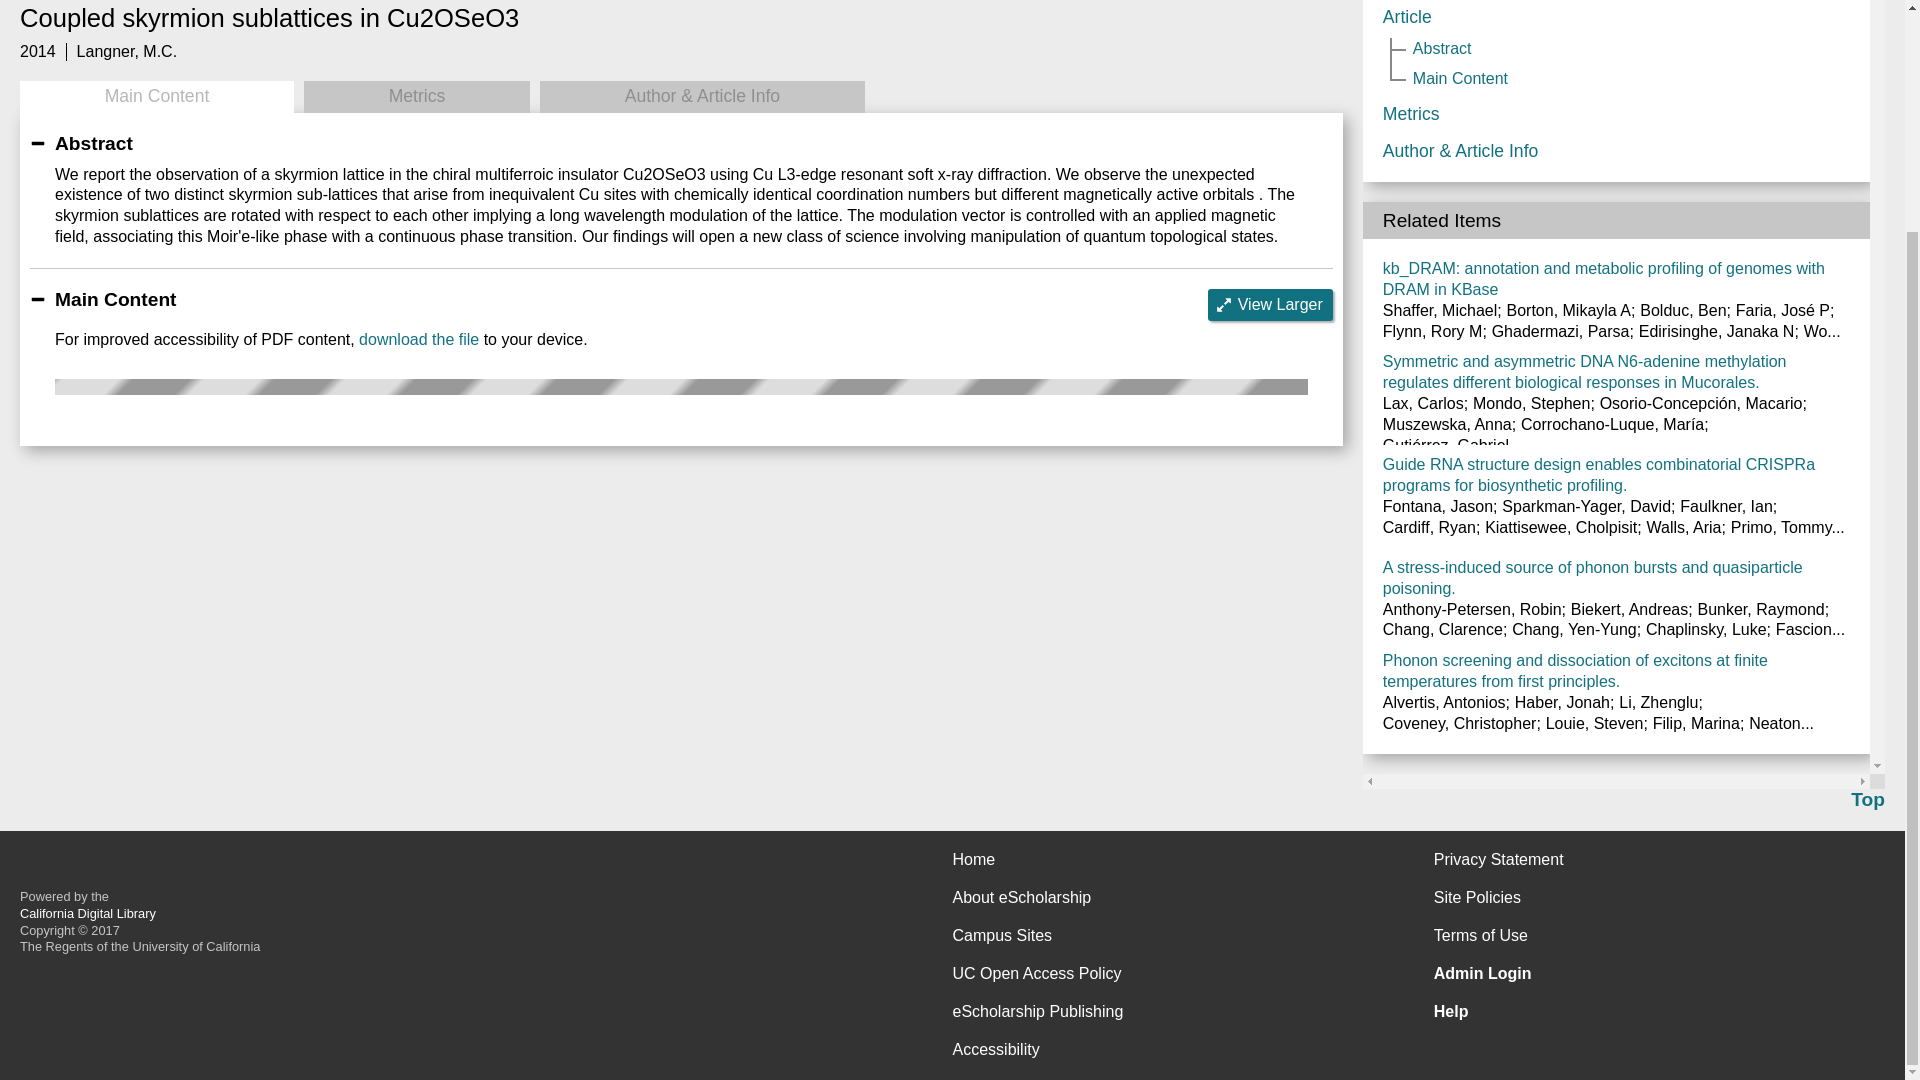 The height and width of the screenshot is (1080, 1920). I want to click on Langner, M.C., so click(127, 52).